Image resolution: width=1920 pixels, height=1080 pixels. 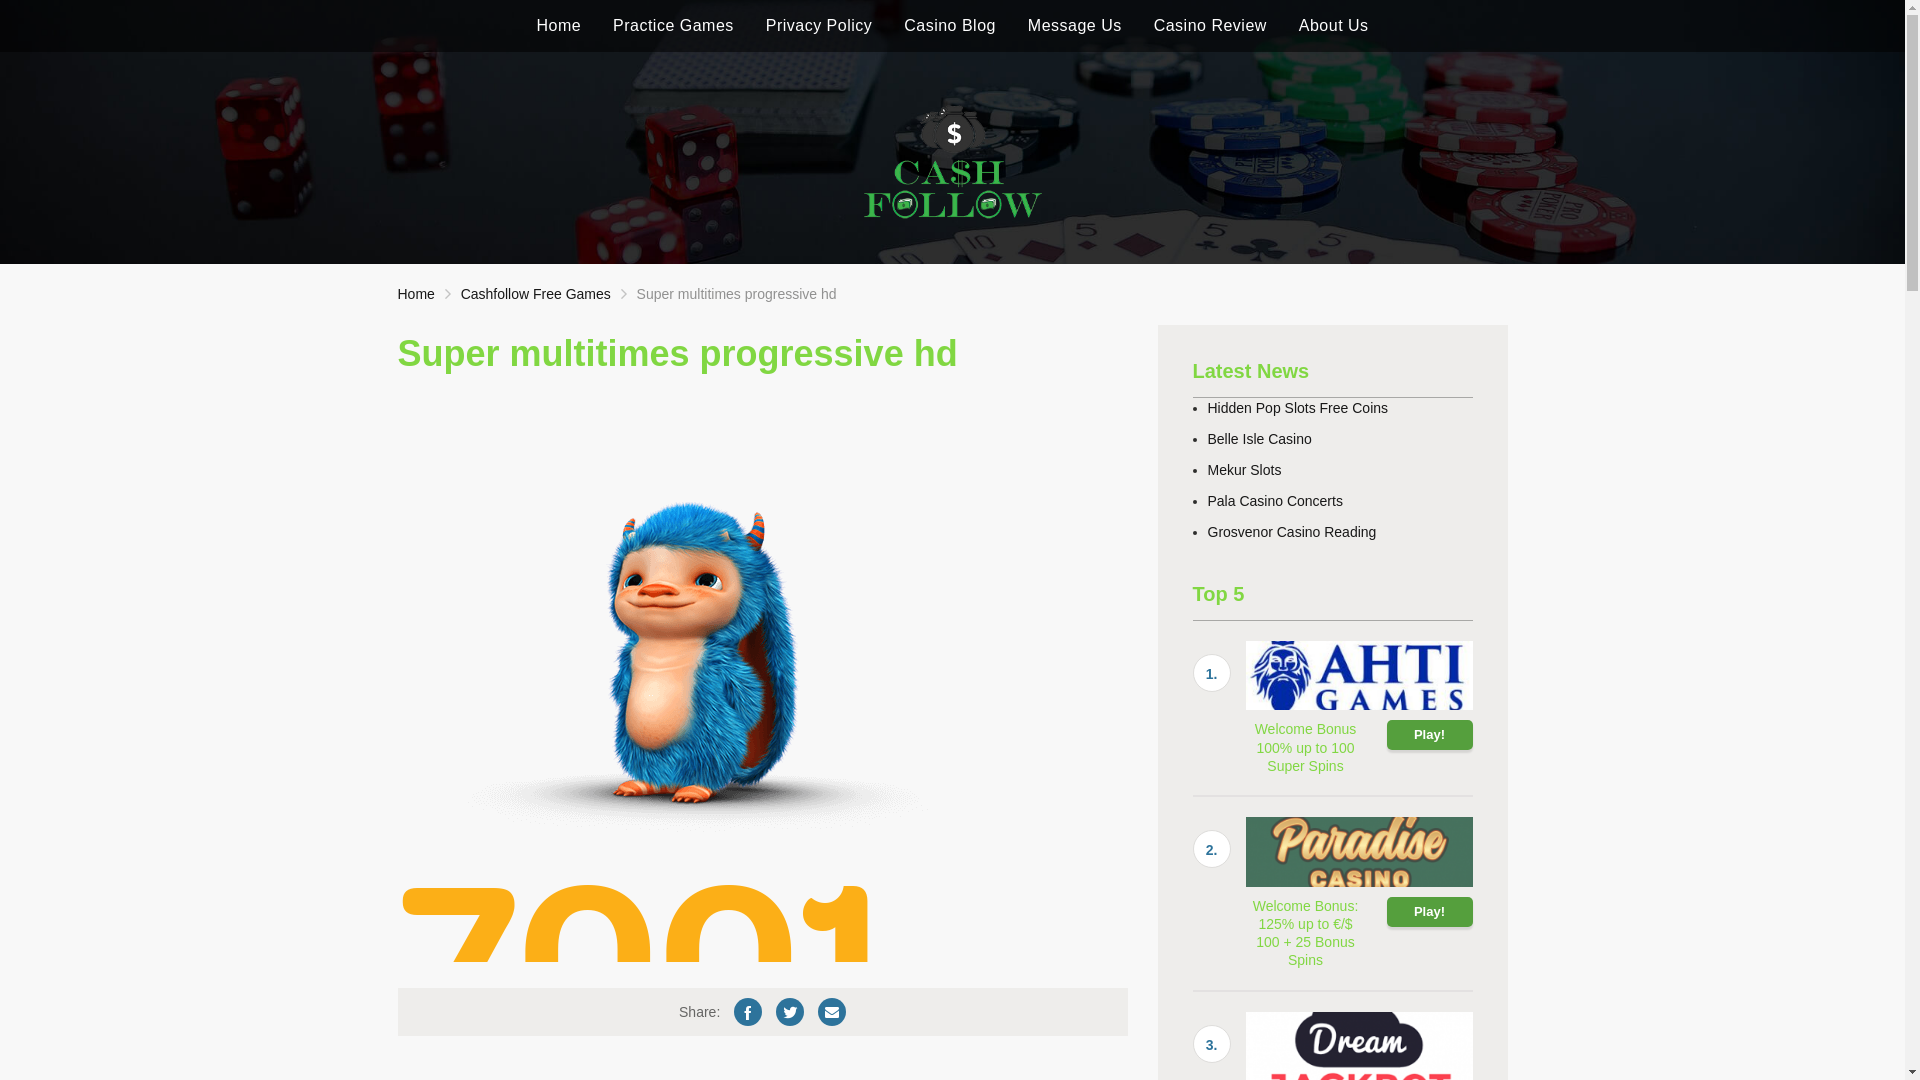 What do you see at coordinates (790, 1012) in the screenshot?
I see `Share on Twitter` at bounding box center [790, 1012].